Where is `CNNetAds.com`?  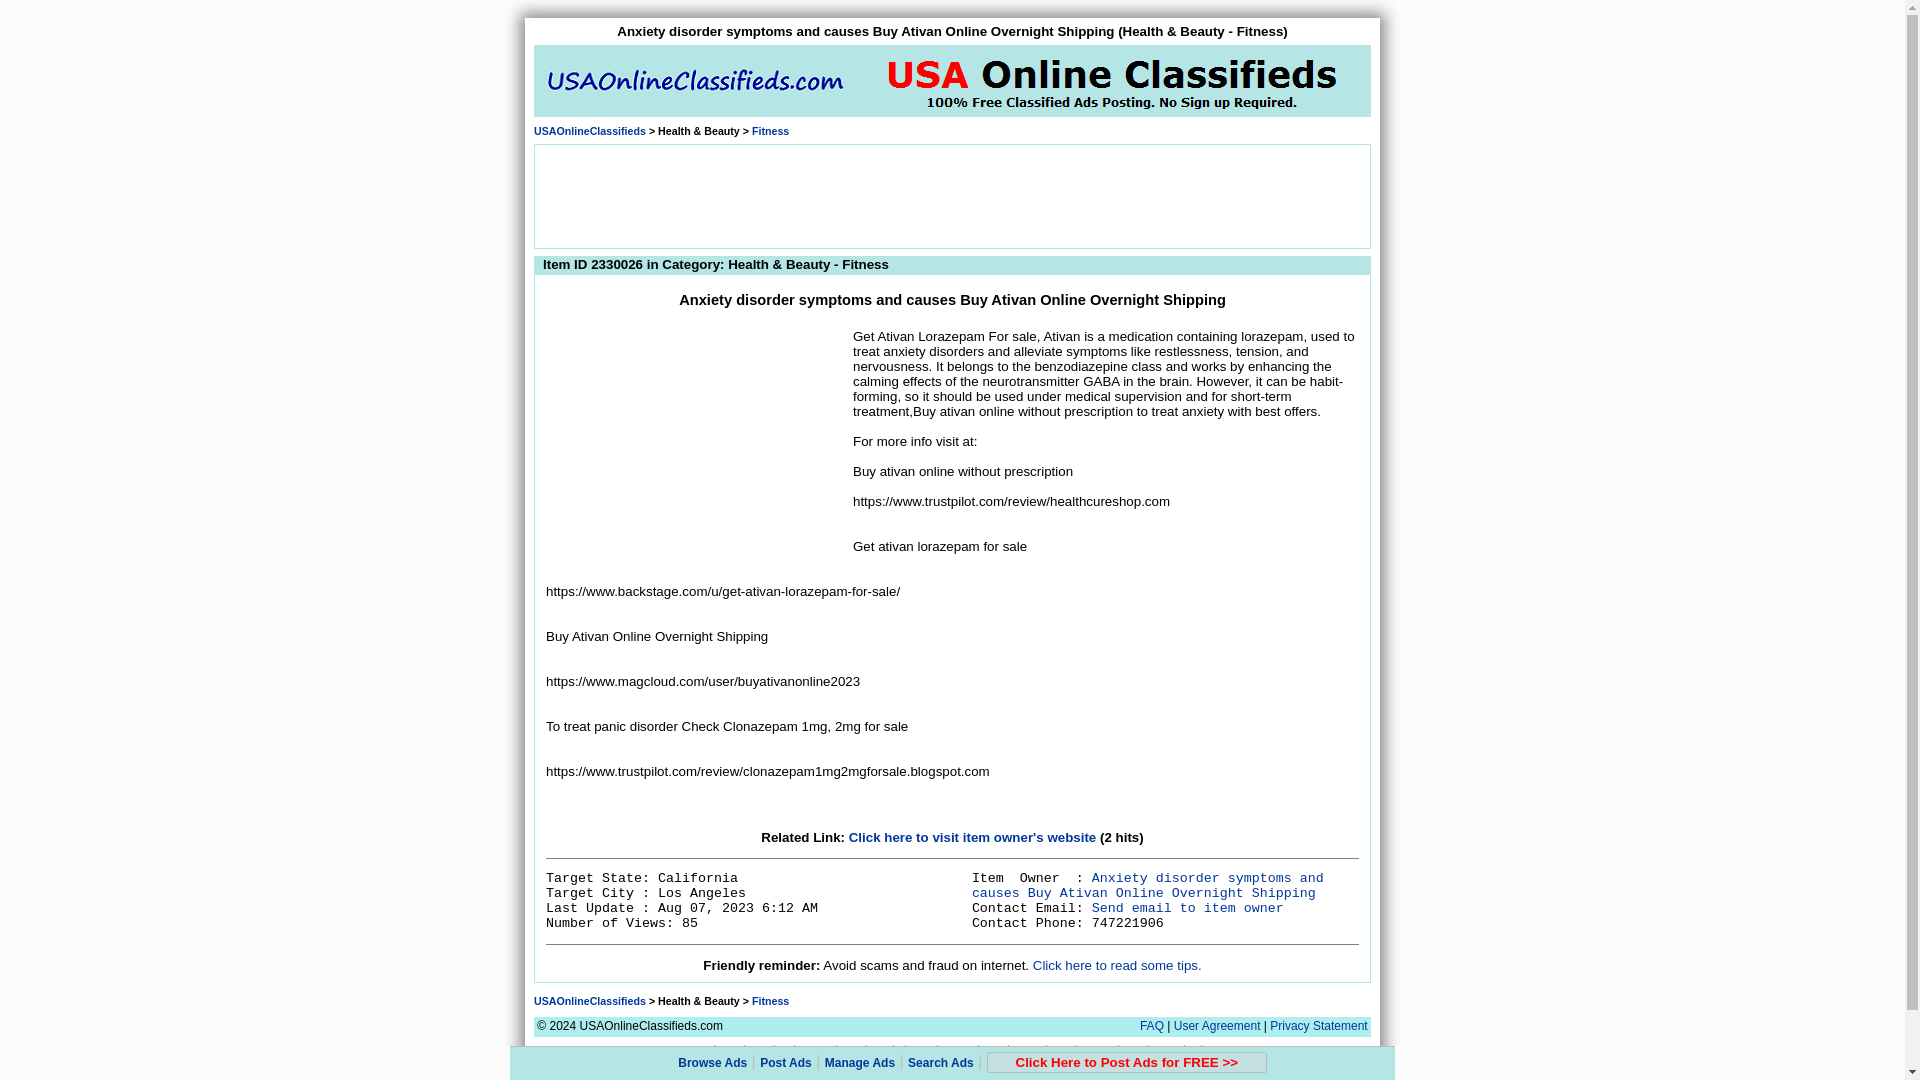 CNNetAds.com is located at coordinates (1112, 1049).